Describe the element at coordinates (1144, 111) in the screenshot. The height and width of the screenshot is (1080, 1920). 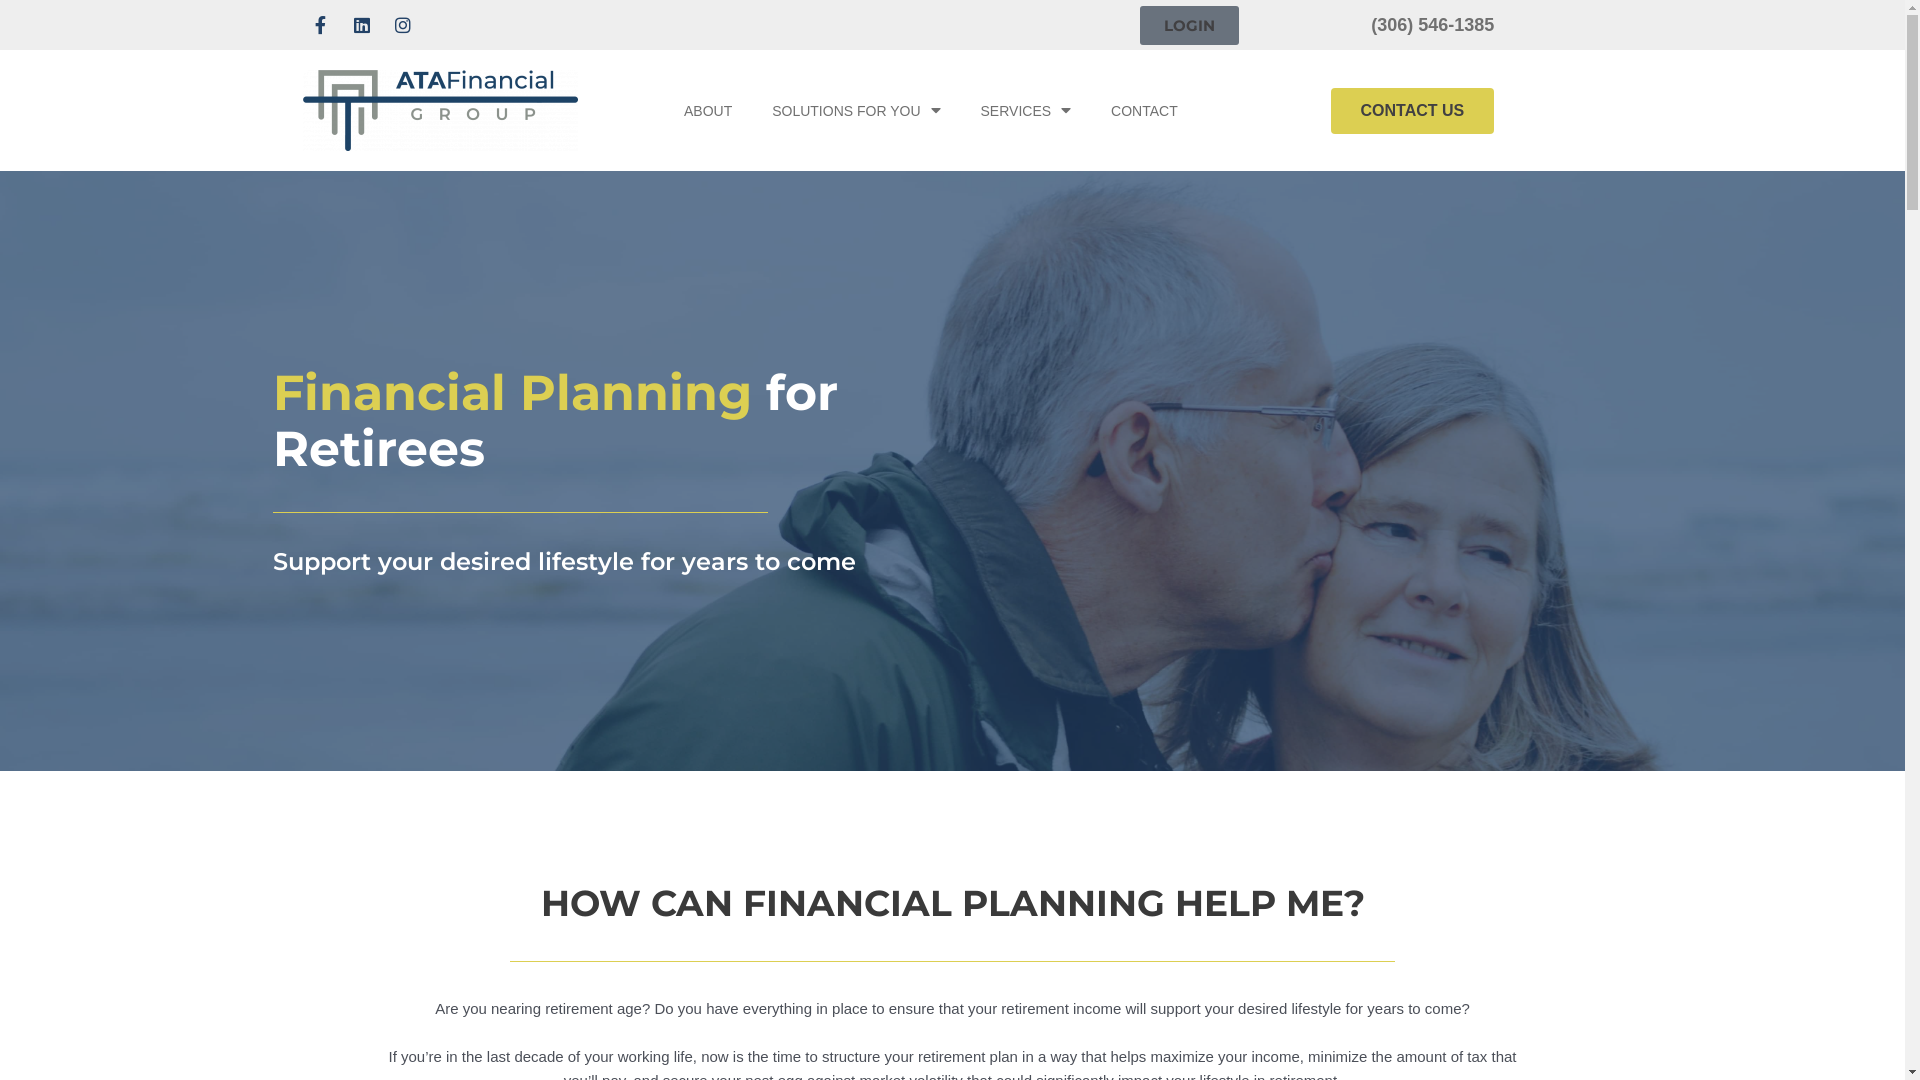
I see `CONTACT` at that location.